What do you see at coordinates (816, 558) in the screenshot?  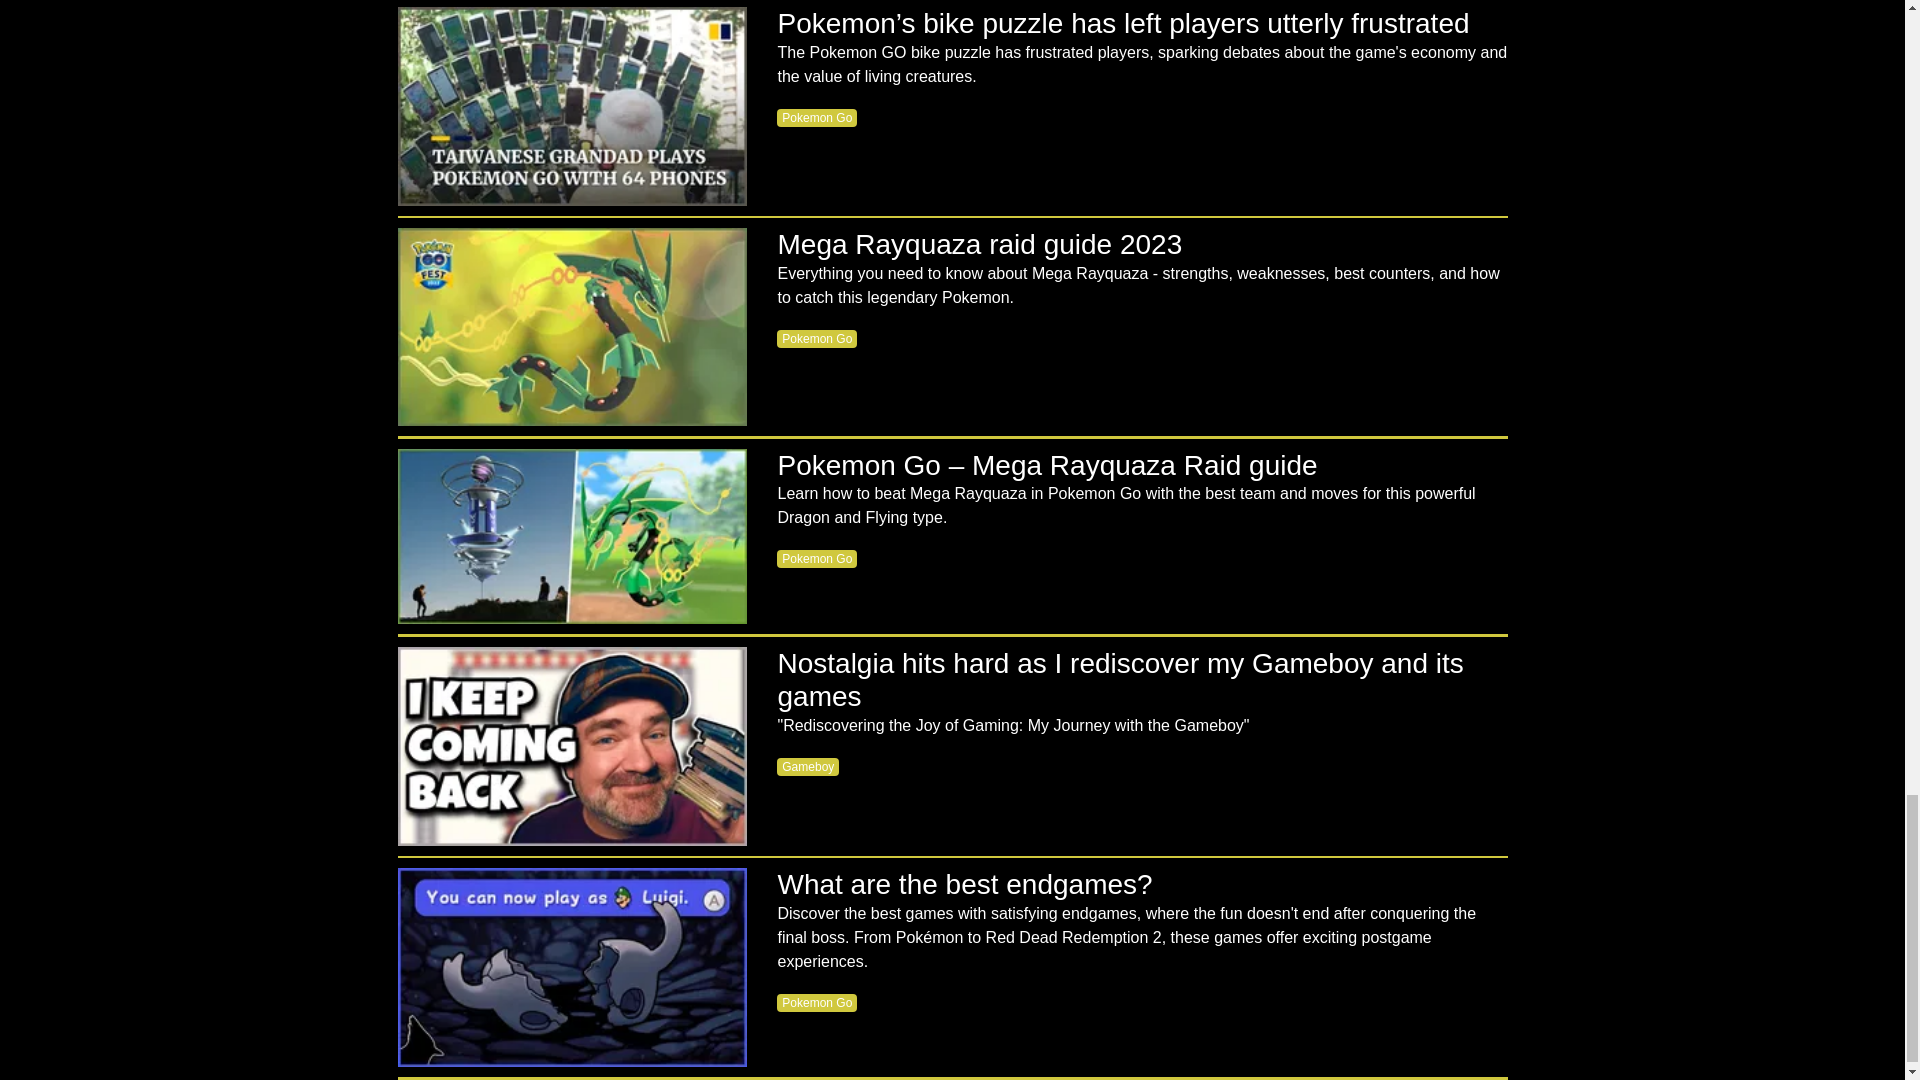 I see `Pokemon Go` at bounding box center [816, 558].